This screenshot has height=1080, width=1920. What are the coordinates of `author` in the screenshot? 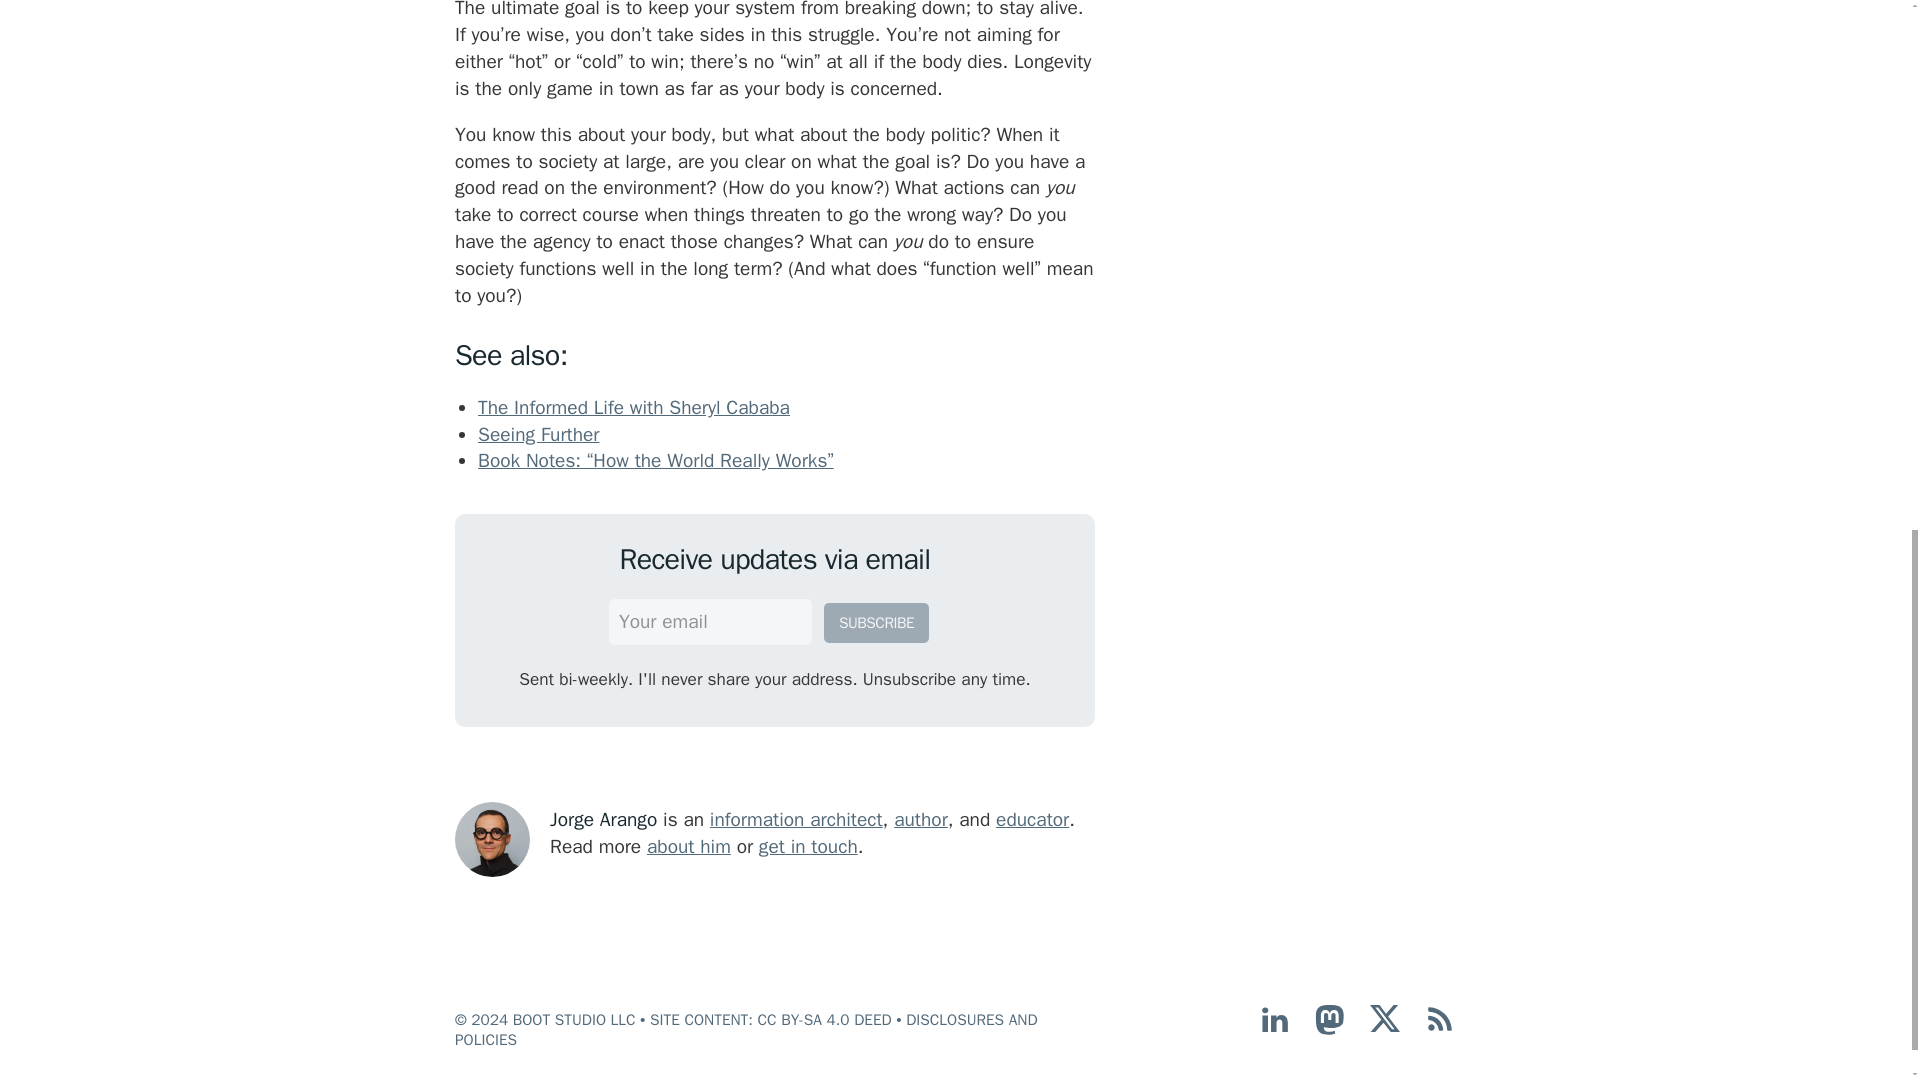 It's located at (921, 819).